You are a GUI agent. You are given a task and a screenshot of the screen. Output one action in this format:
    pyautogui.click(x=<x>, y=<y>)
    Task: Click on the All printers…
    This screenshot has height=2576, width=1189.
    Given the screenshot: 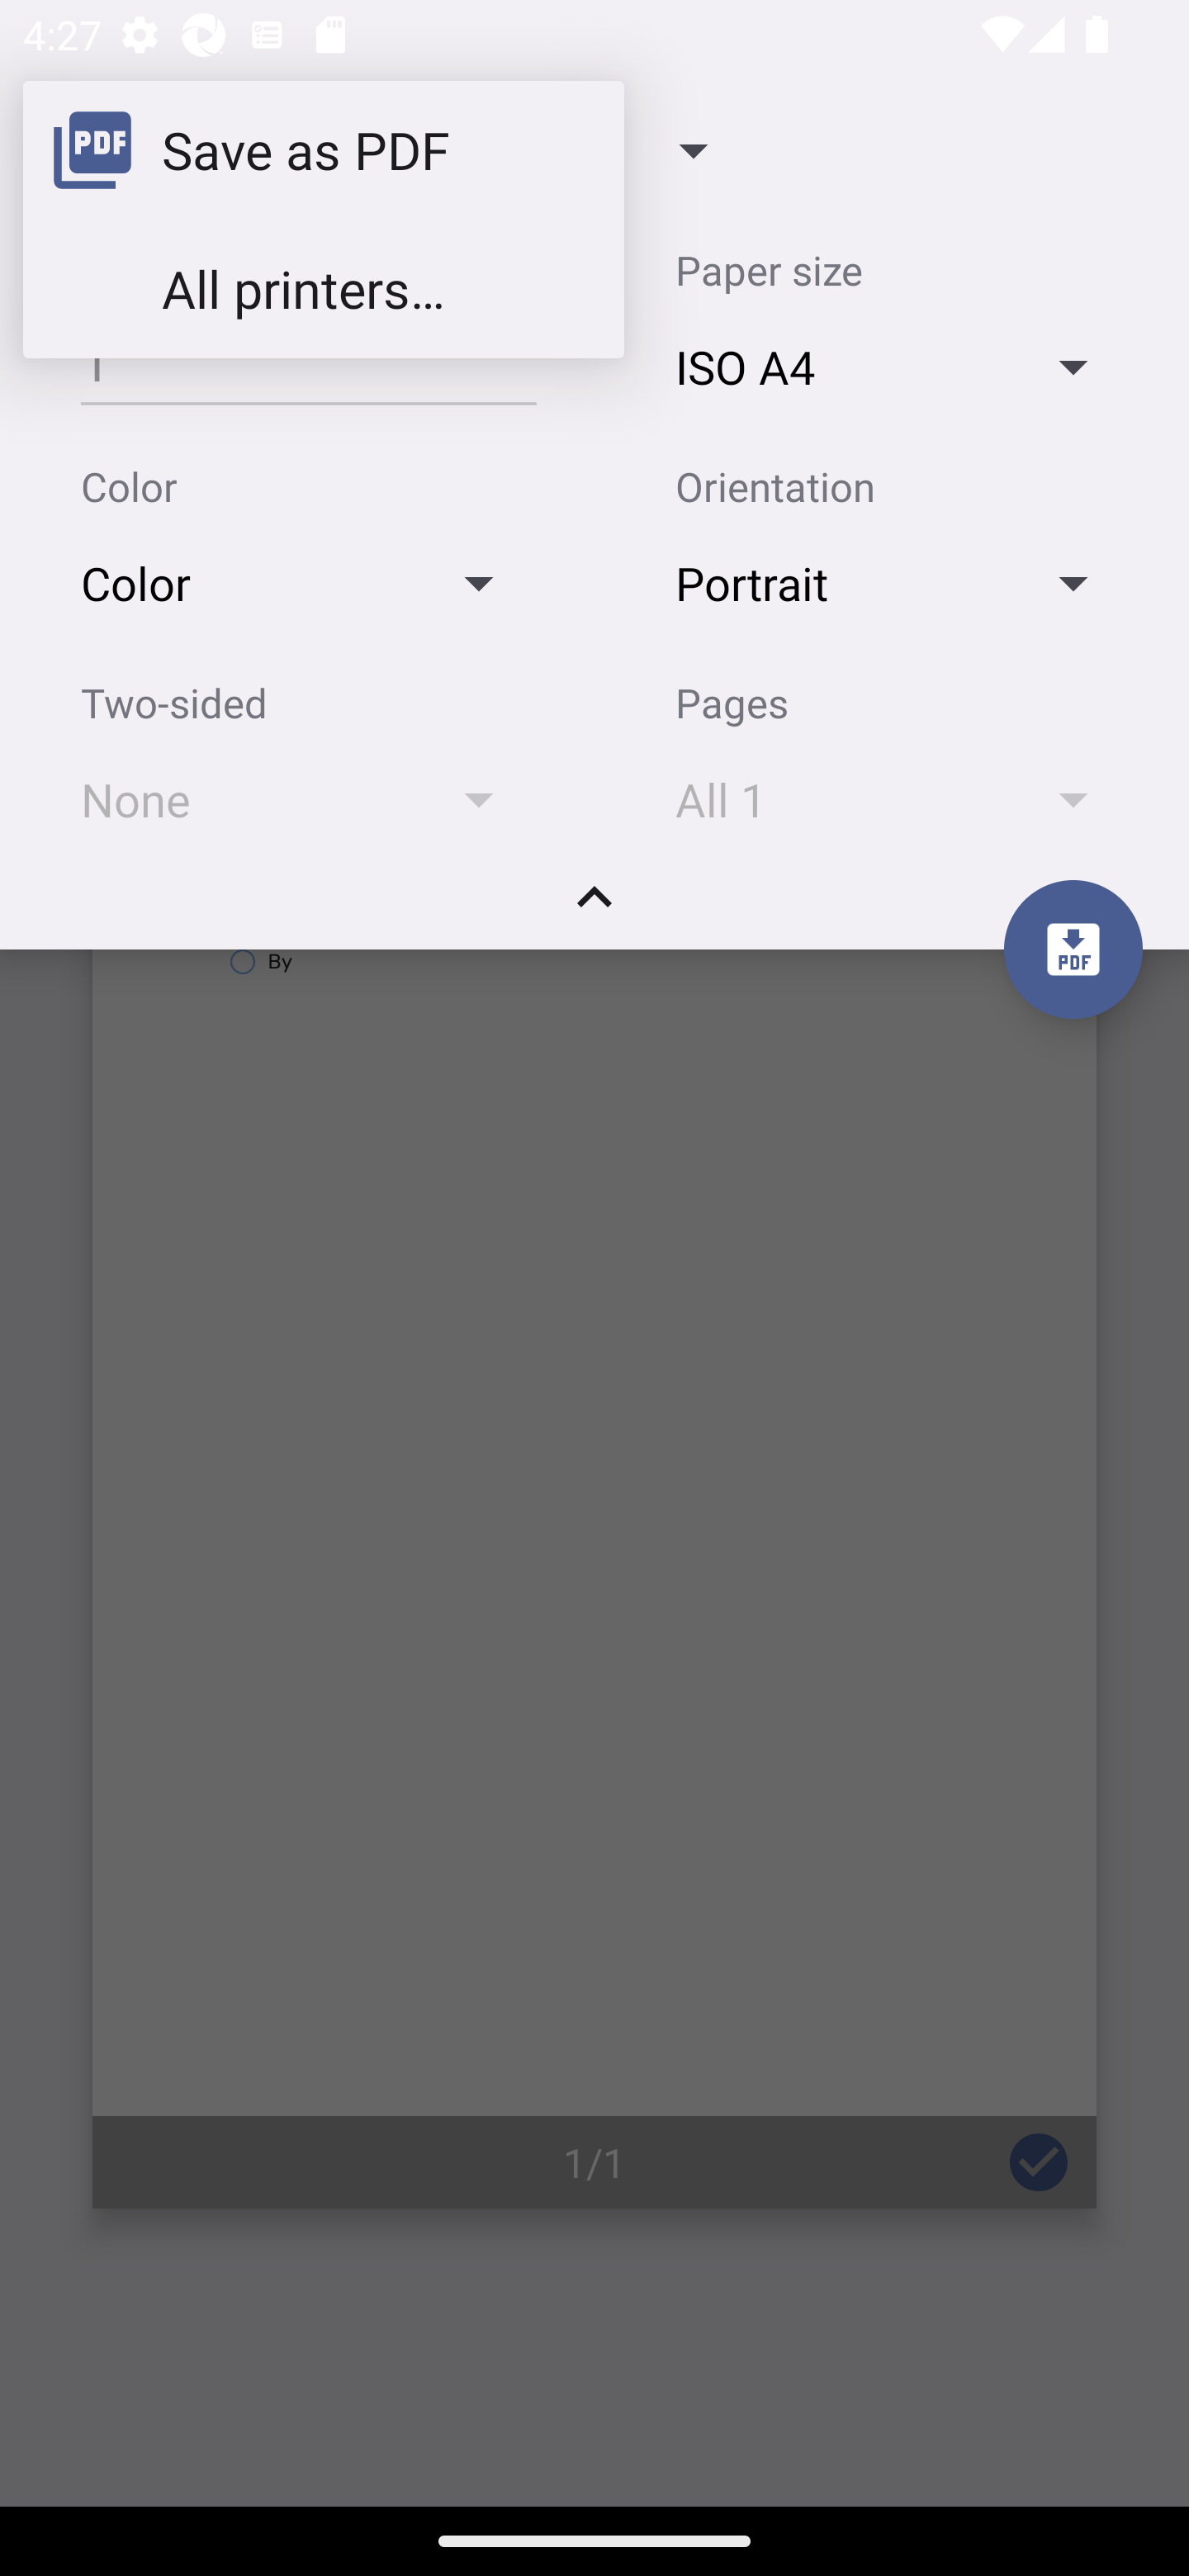 What is the action you would take?
    pyautogui.click(x=324, y=288)
    